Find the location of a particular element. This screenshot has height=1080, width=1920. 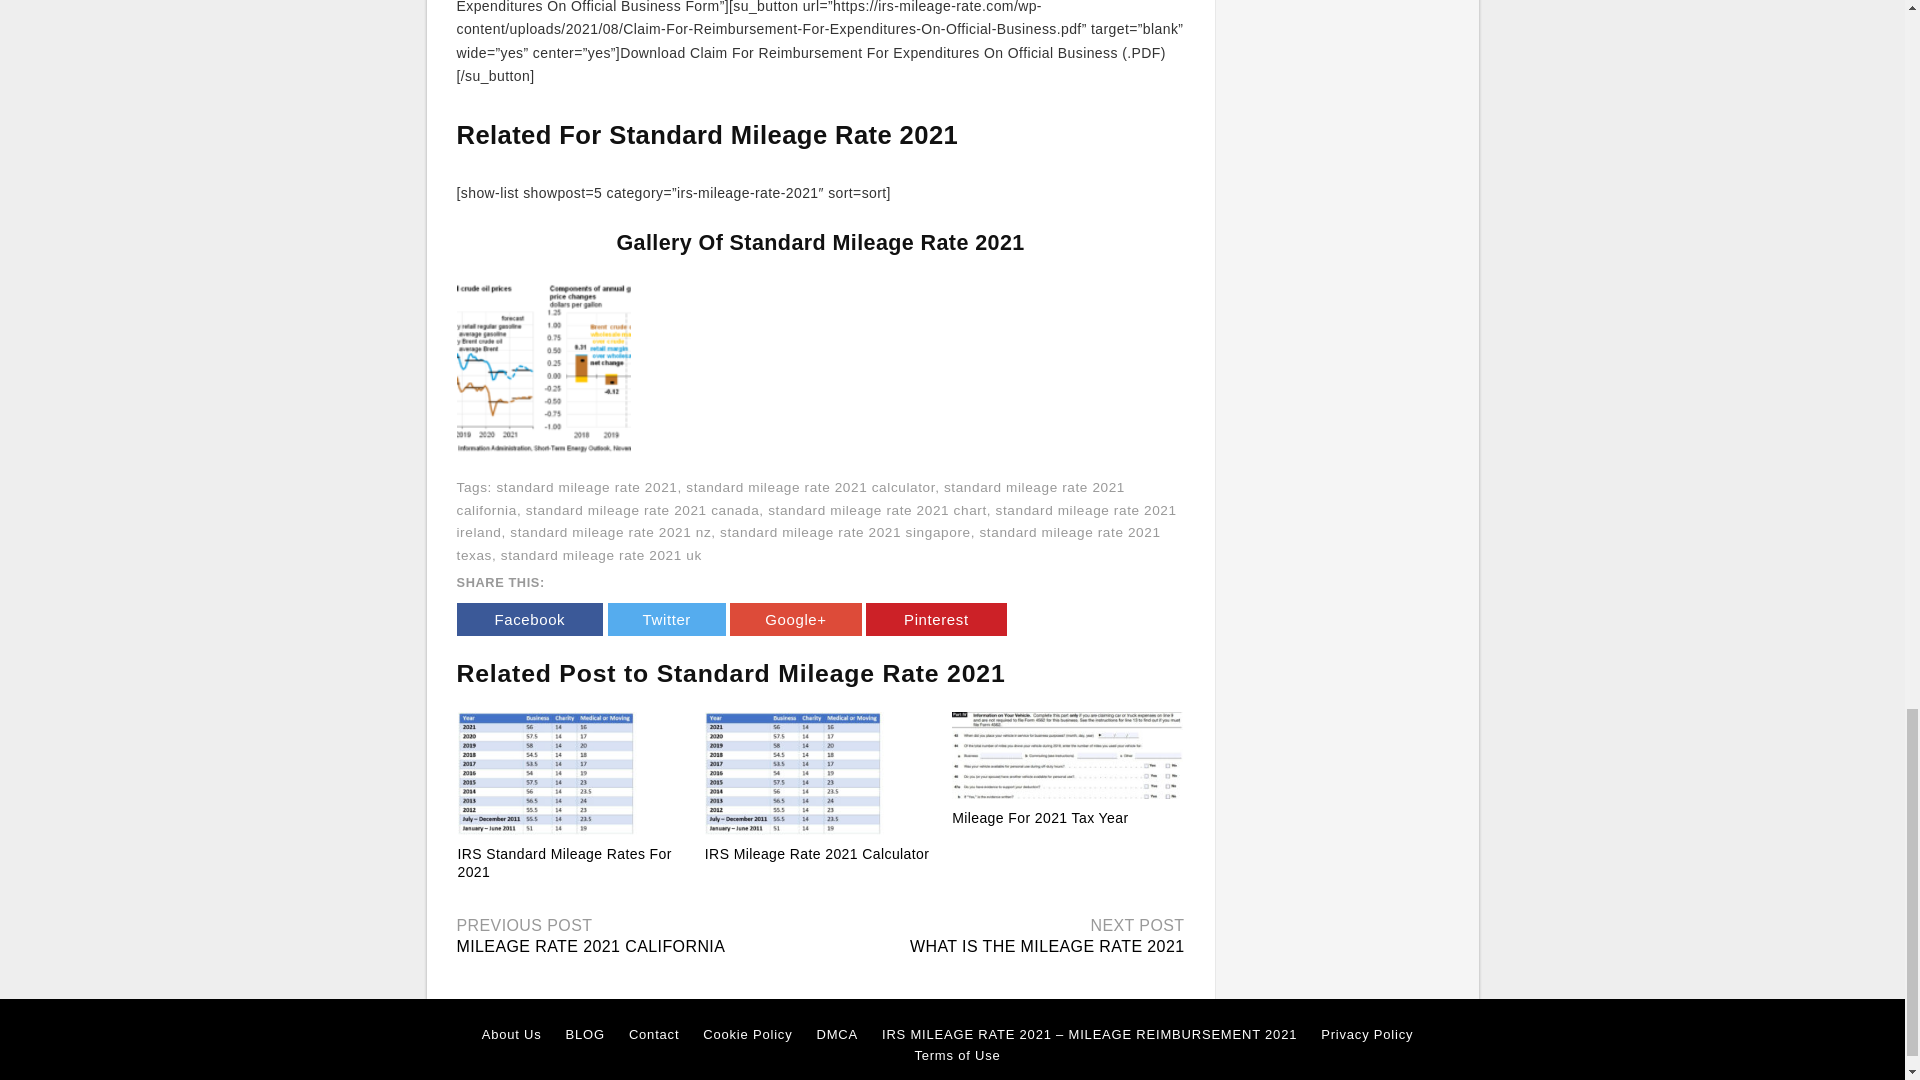

Facebook is located at coordinates (529, 619).